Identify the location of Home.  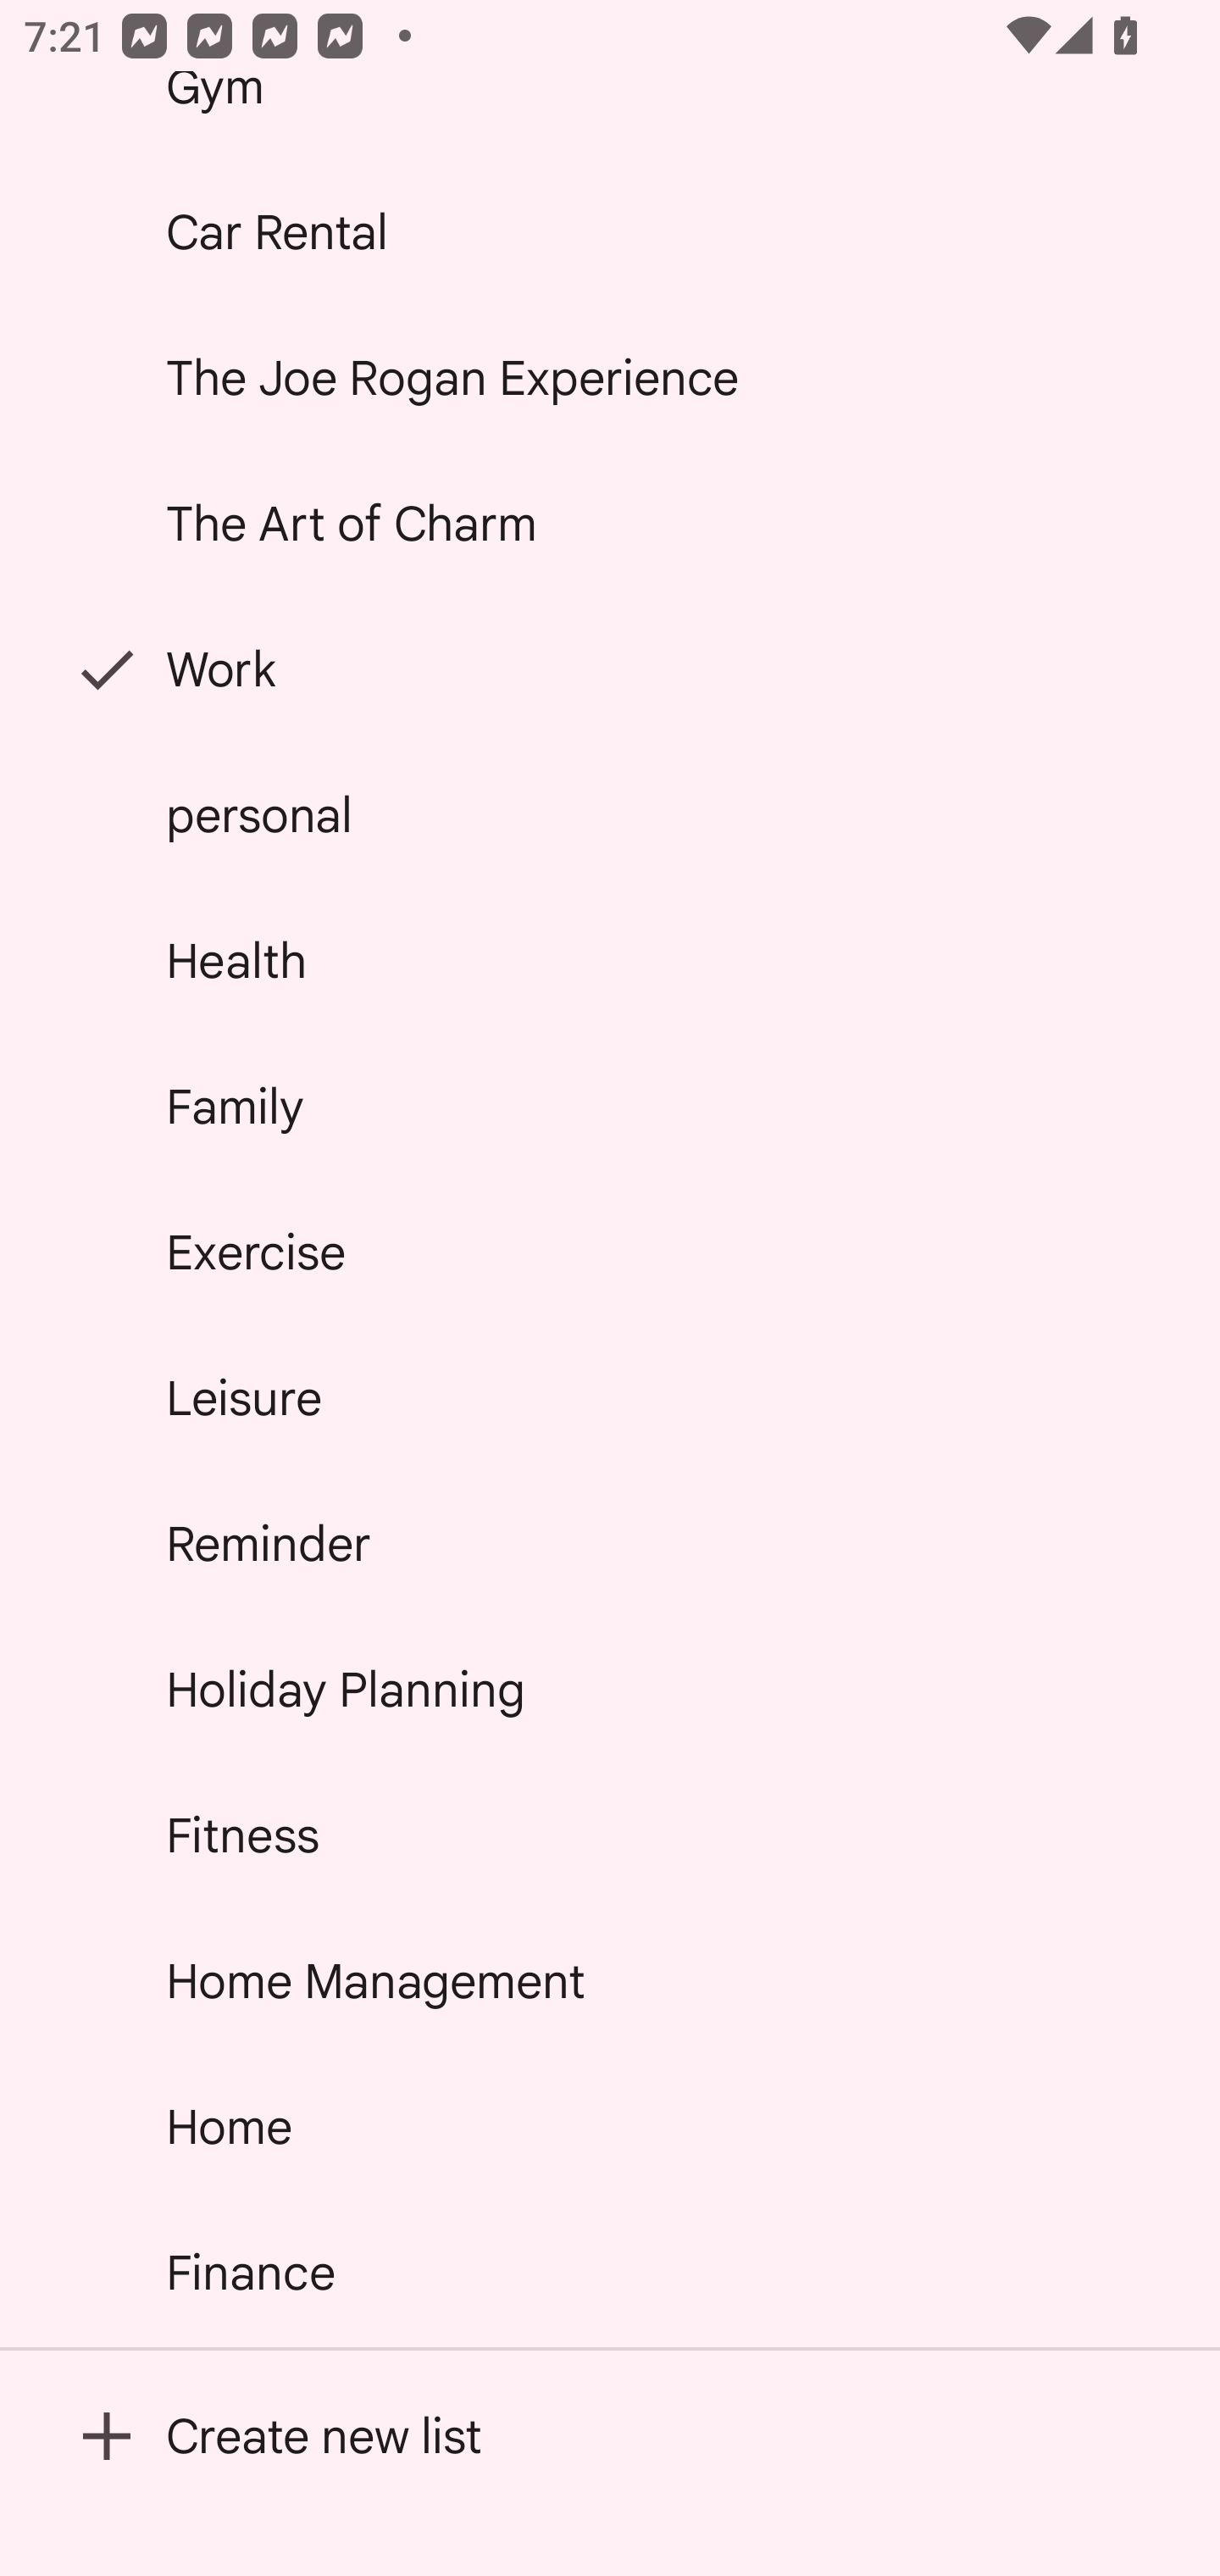
(610, 2126).